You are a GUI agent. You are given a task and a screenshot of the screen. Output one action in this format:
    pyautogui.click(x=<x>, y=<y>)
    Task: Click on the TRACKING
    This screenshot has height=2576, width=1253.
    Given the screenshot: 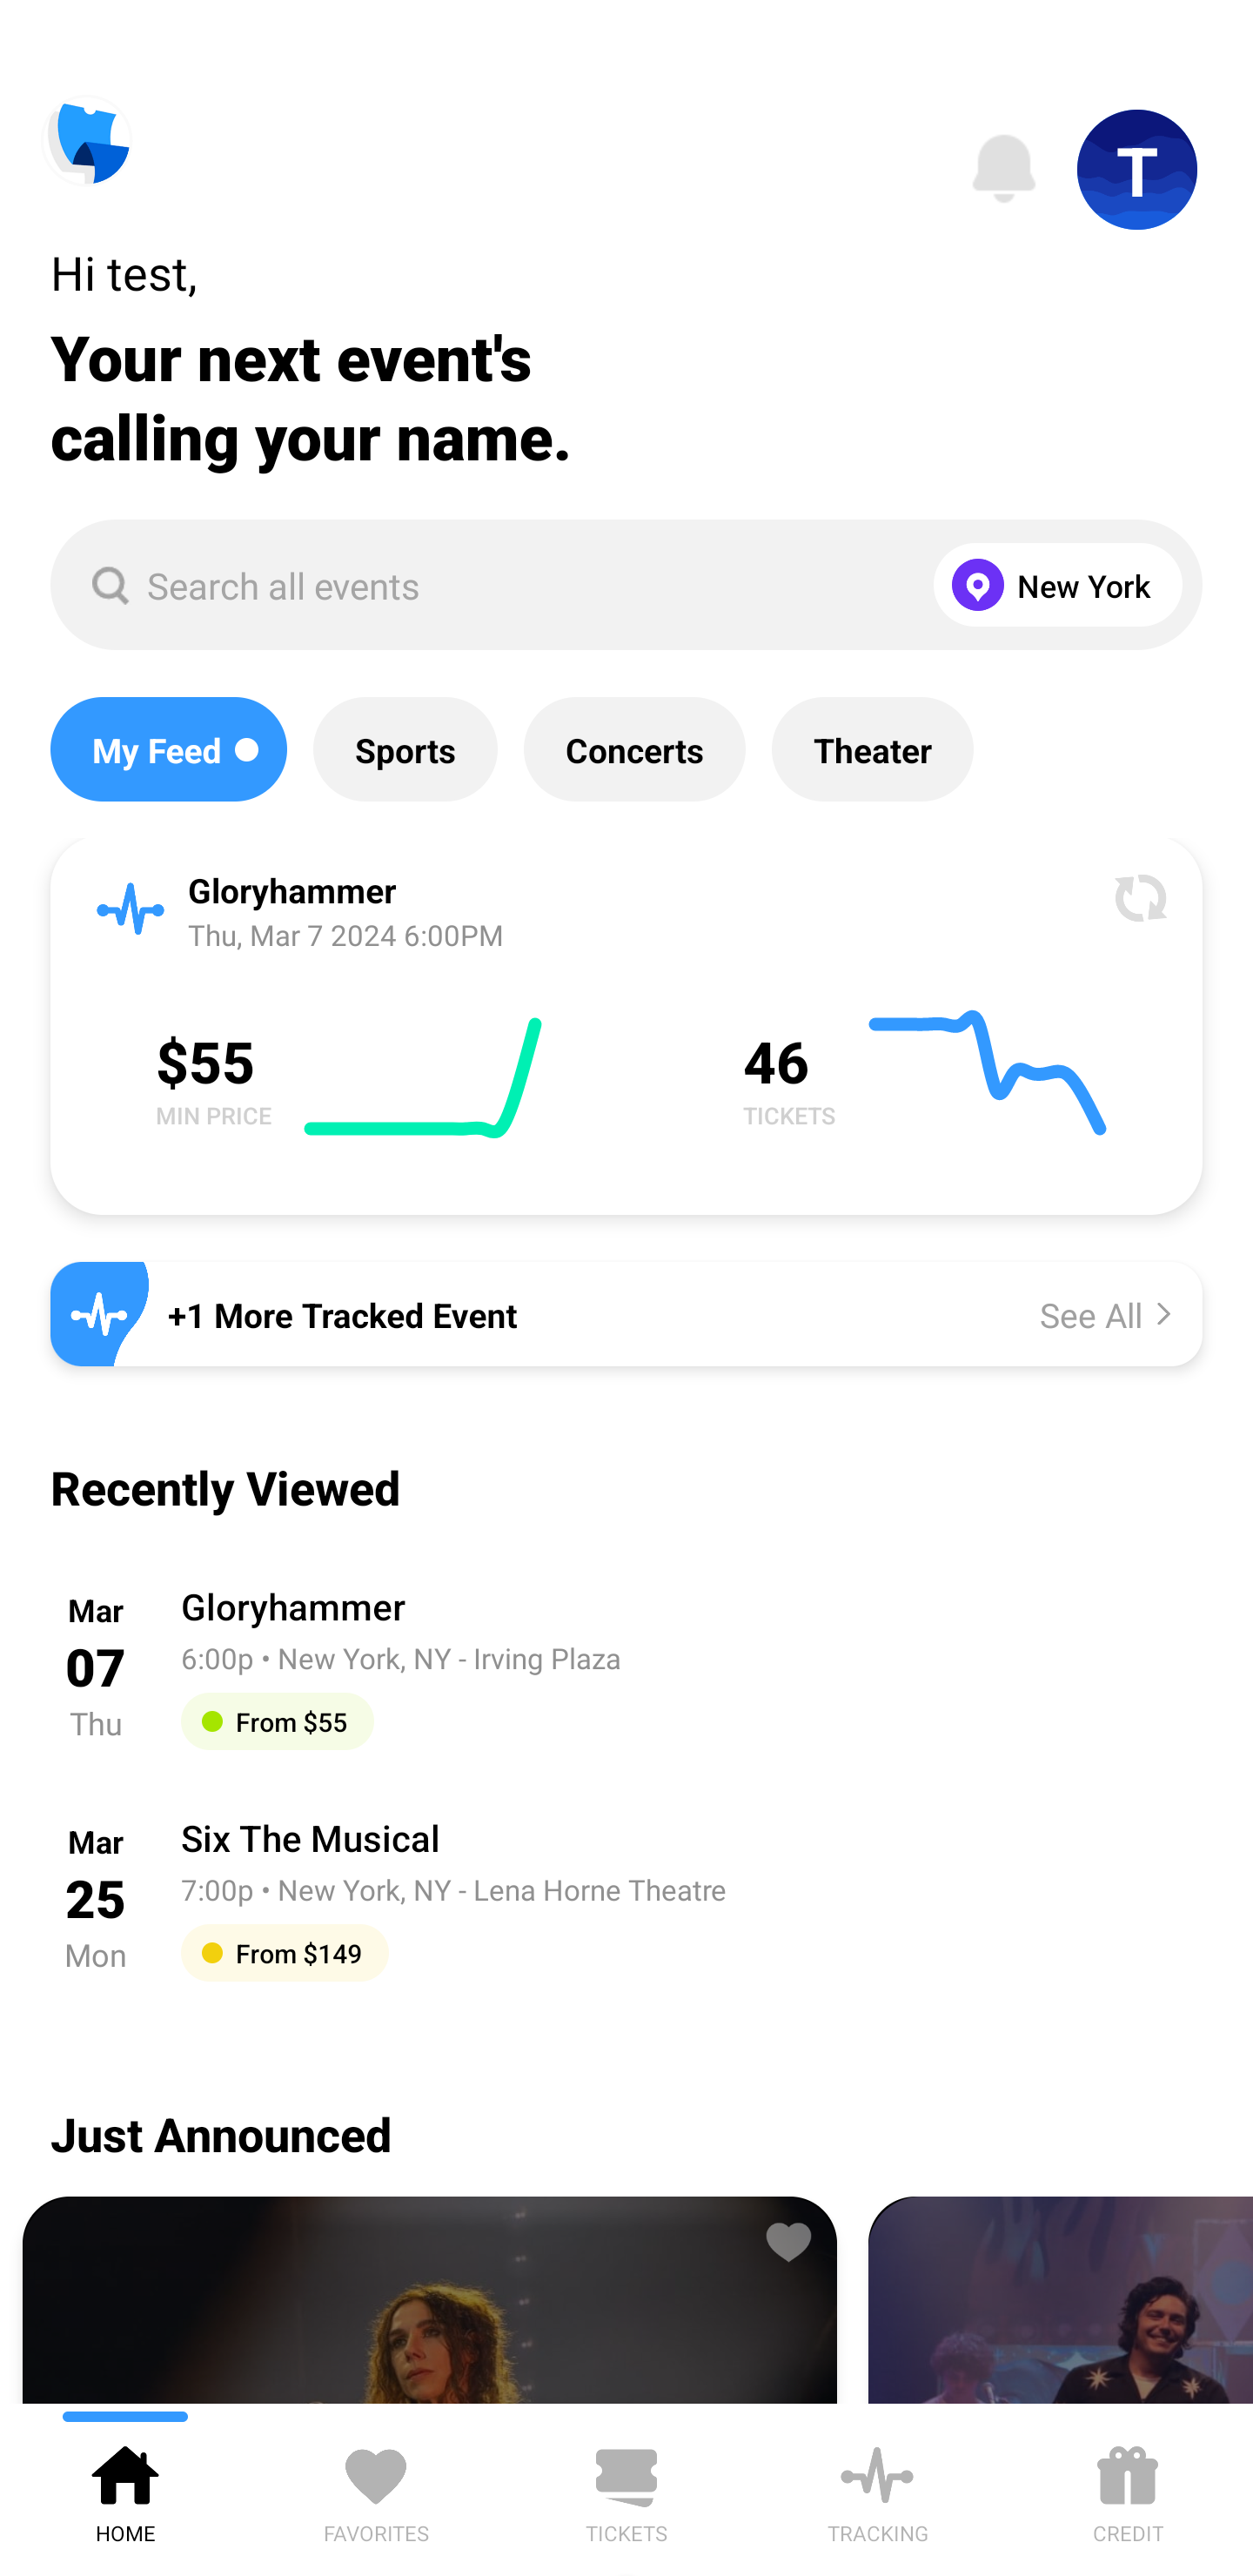 What is the action you would take?
    pyautogui.click(x=877, y=2489)
    